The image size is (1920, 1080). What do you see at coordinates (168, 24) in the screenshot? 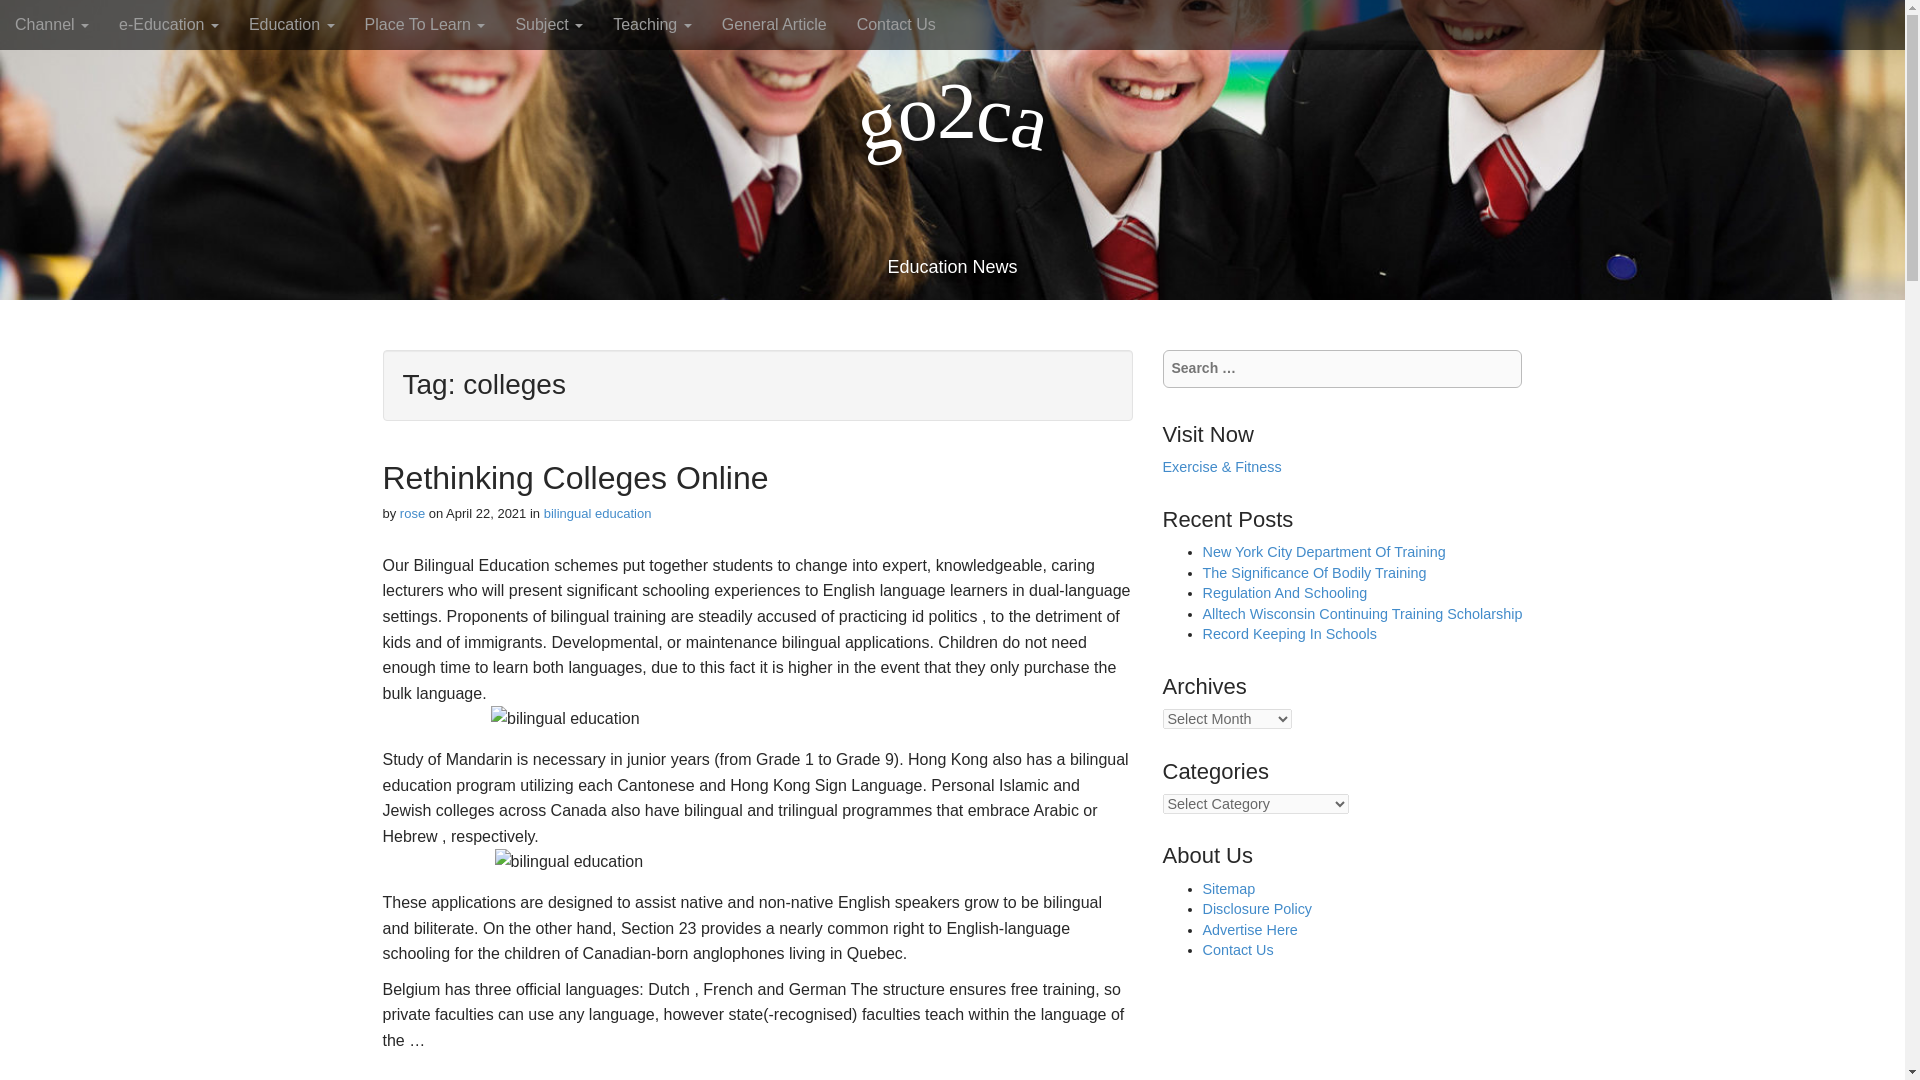
I see `e-Education` at bounding box center [168, 24].